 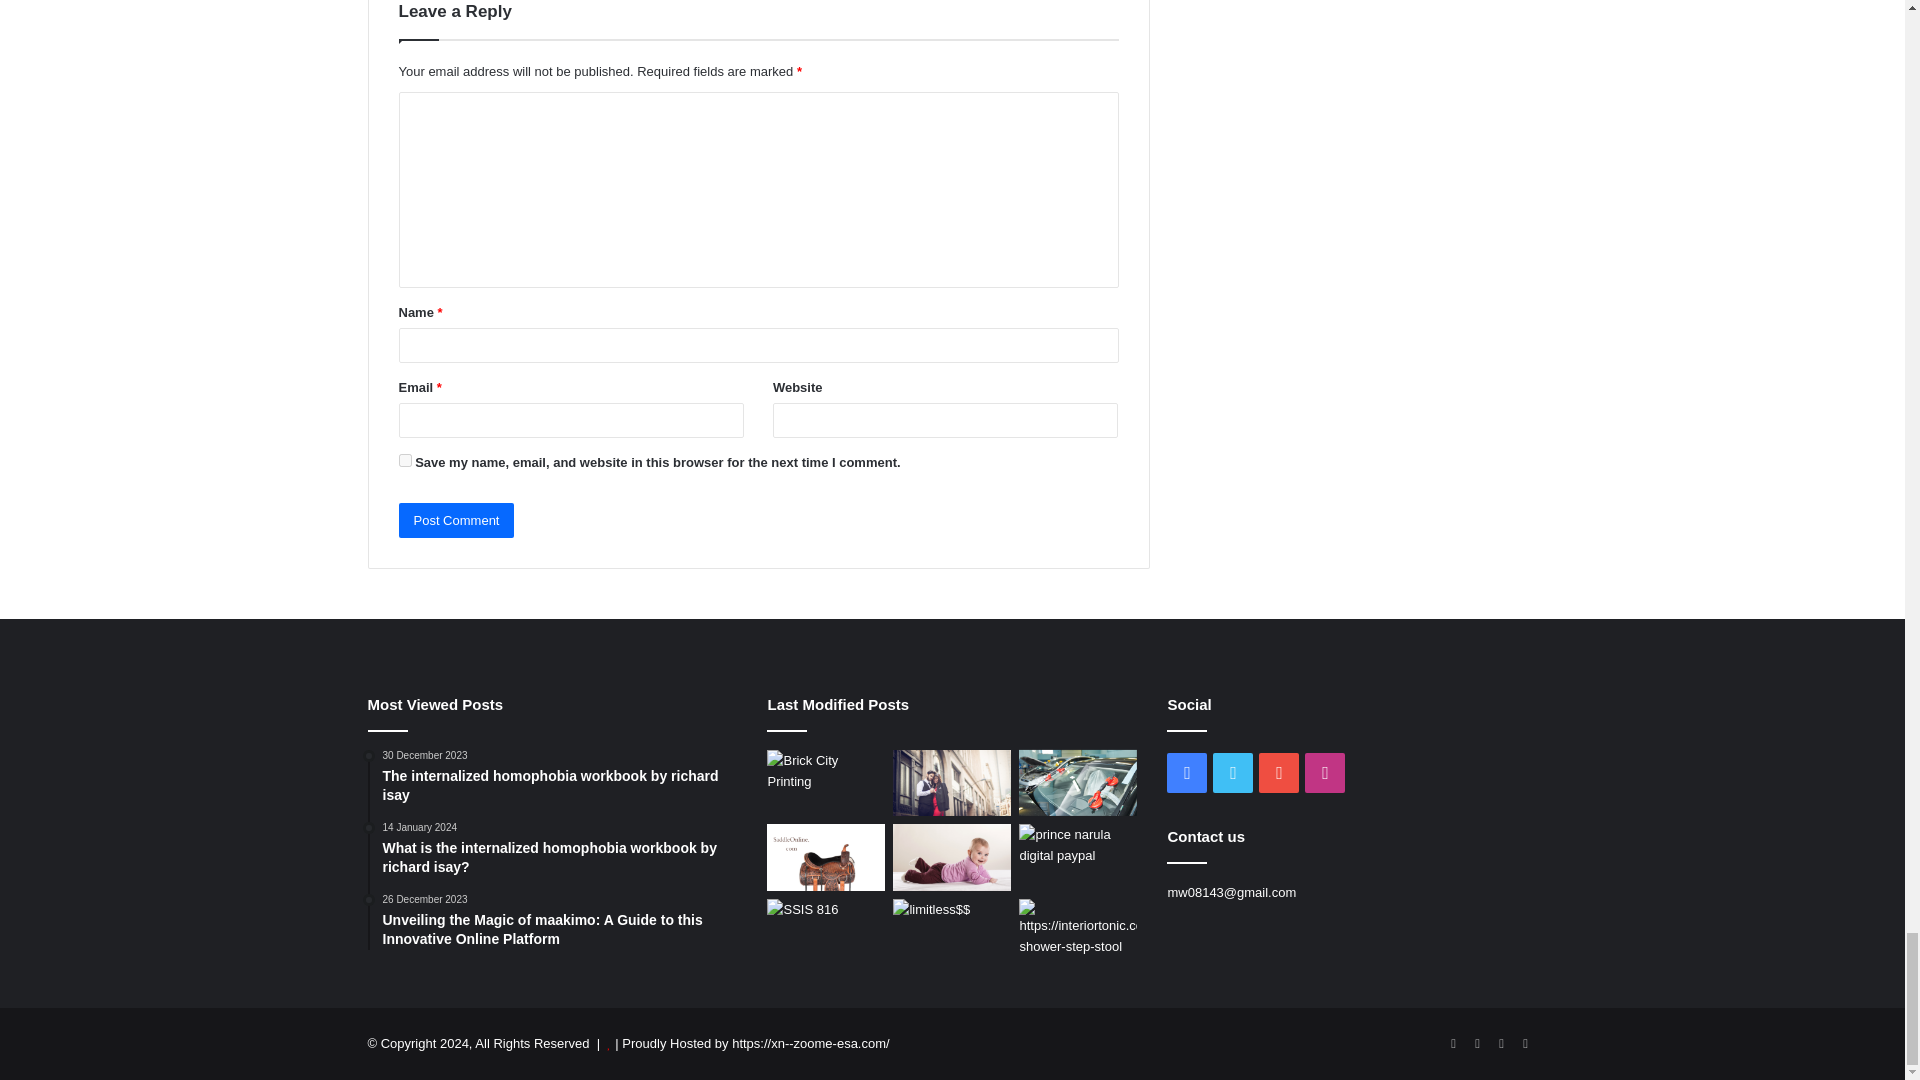 What do you see at coordinates (404, 458) in the screenshot?
I see `yes` at bounding box center [404, 458].